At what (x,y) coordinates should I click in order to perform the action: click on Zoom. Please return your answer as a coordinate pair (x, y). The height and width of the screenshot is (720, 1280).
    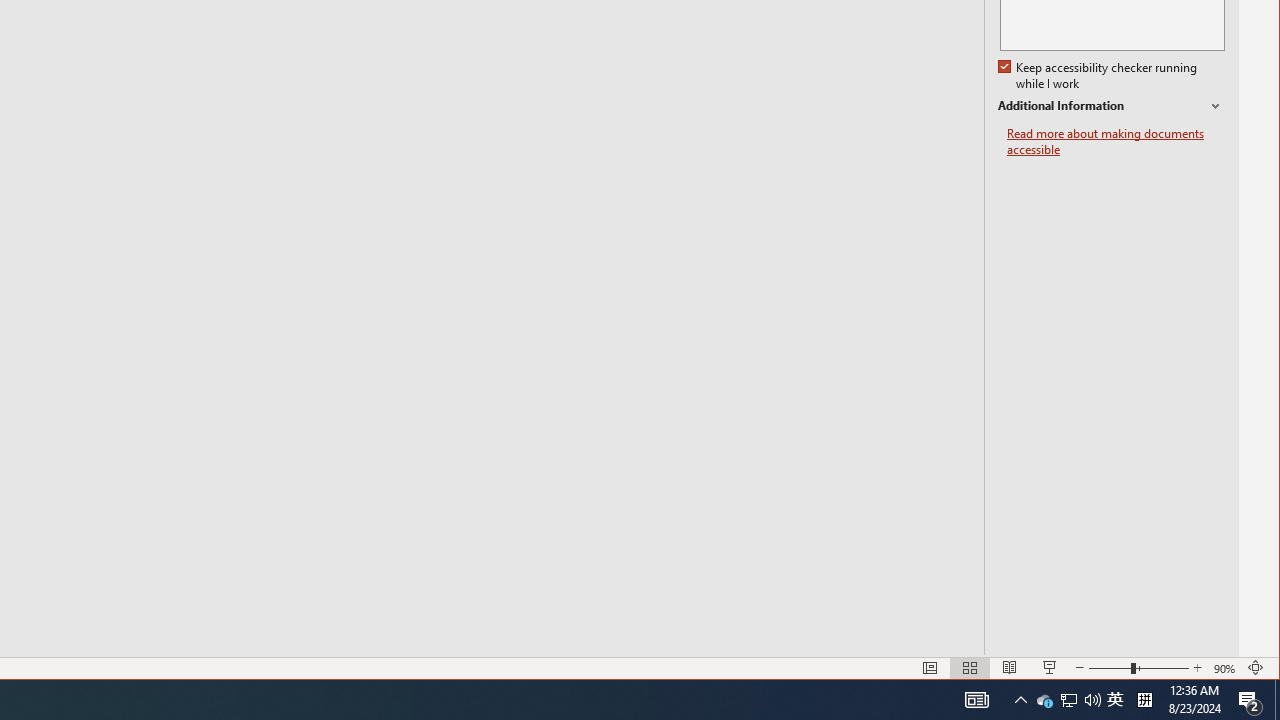
    Looking at the image, I should click on (1050, 668).